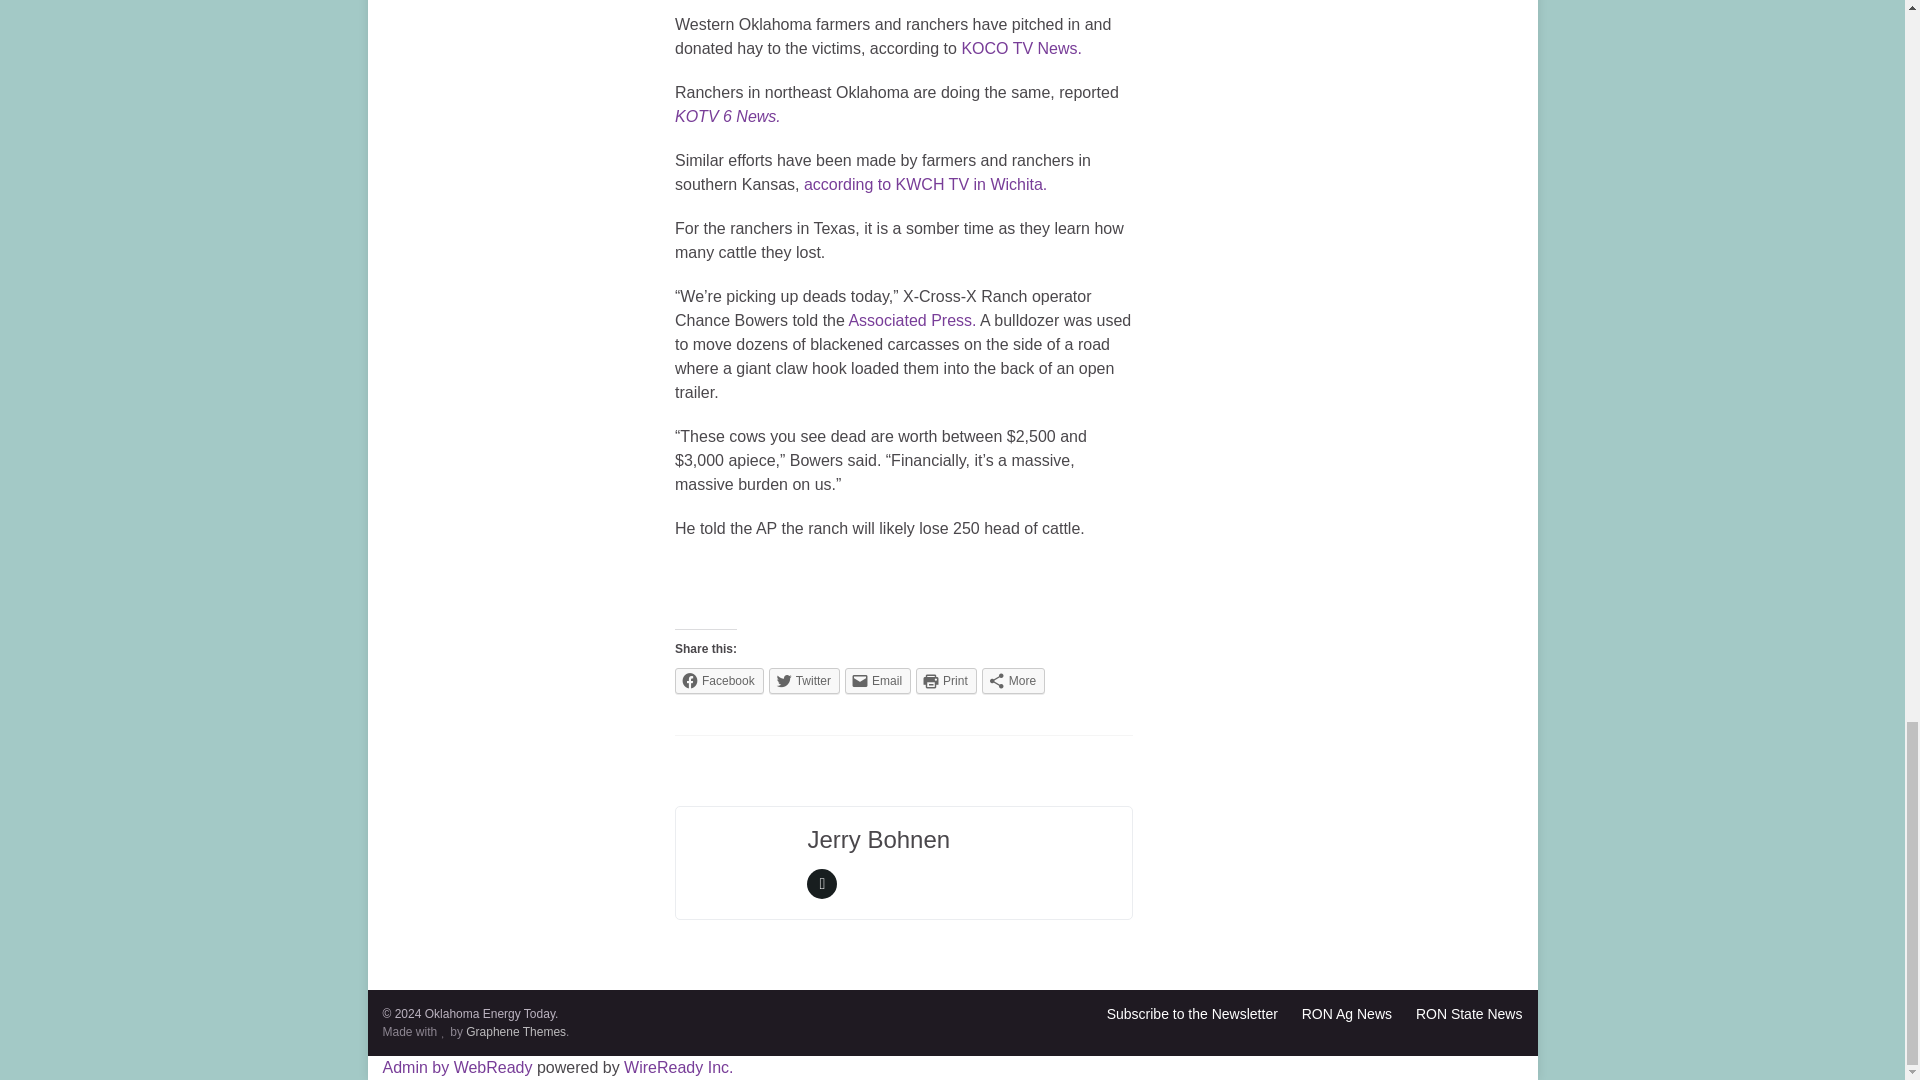 The height and width of the screenshot is (1080, 1920). I want to click on KOTV 6 News., so click(728, 116).